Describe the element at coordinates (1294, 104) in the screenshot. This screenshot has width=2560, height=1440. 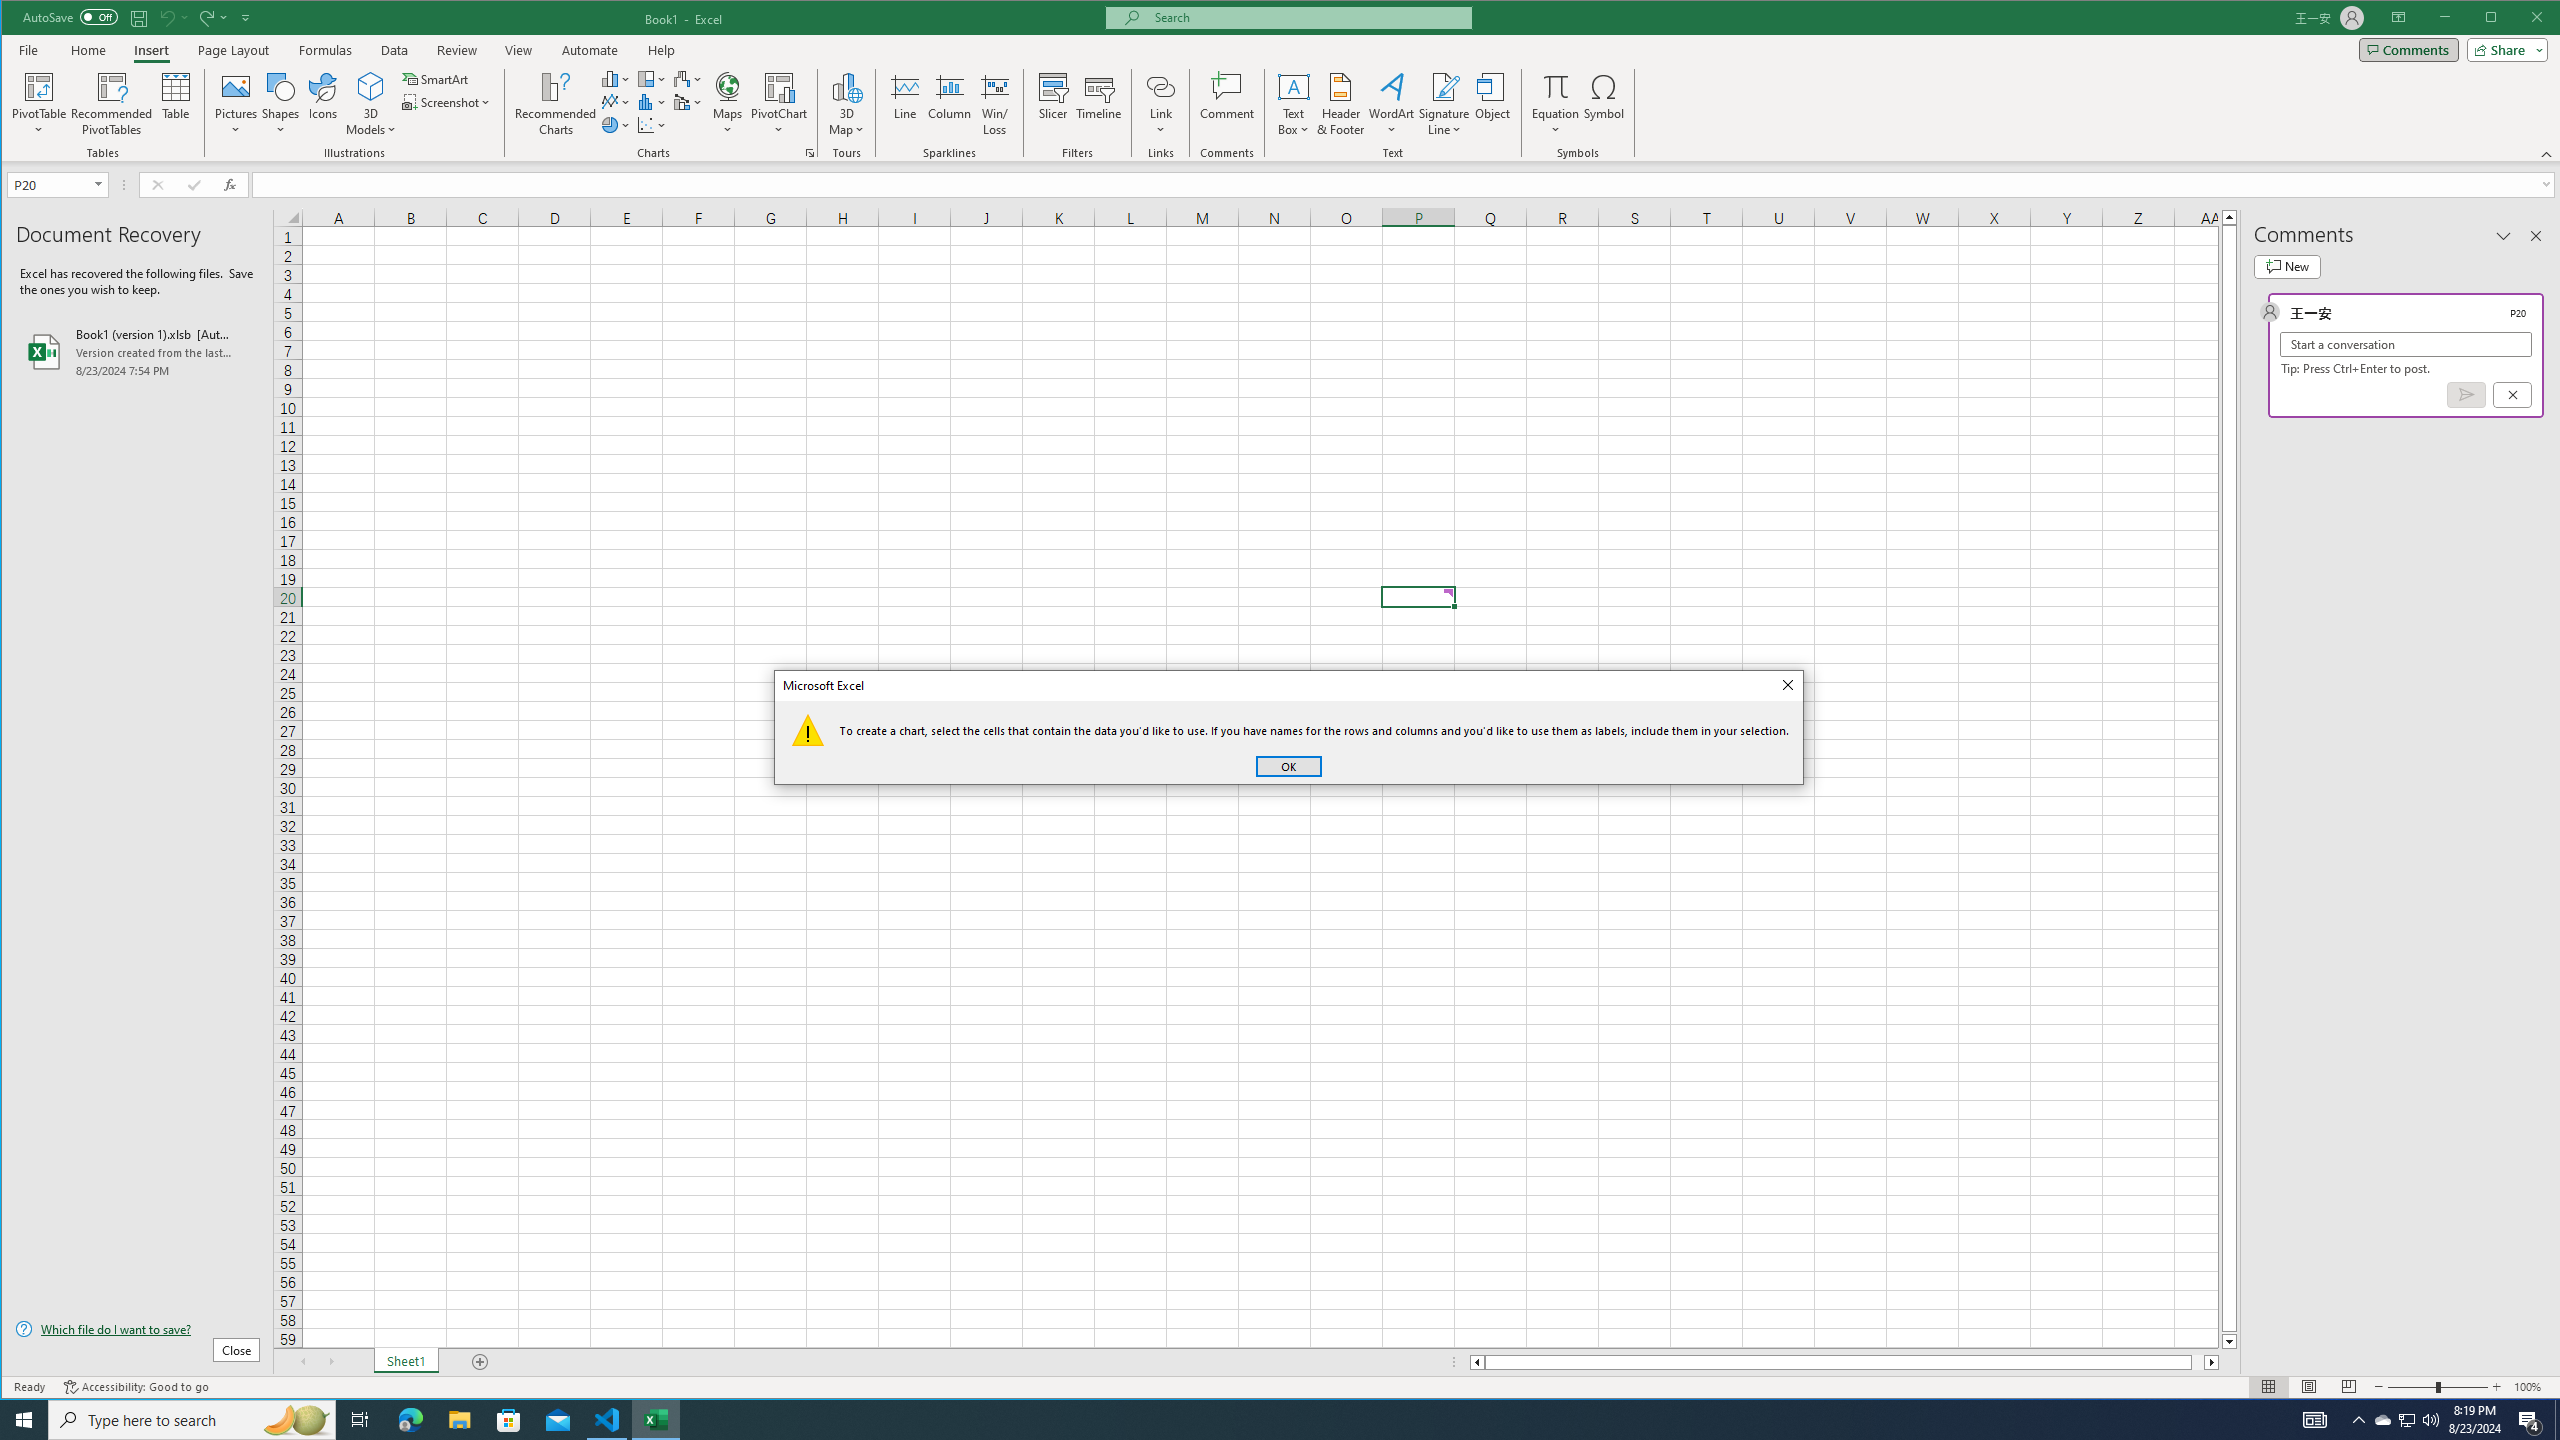
I see `Text Box` at that location.